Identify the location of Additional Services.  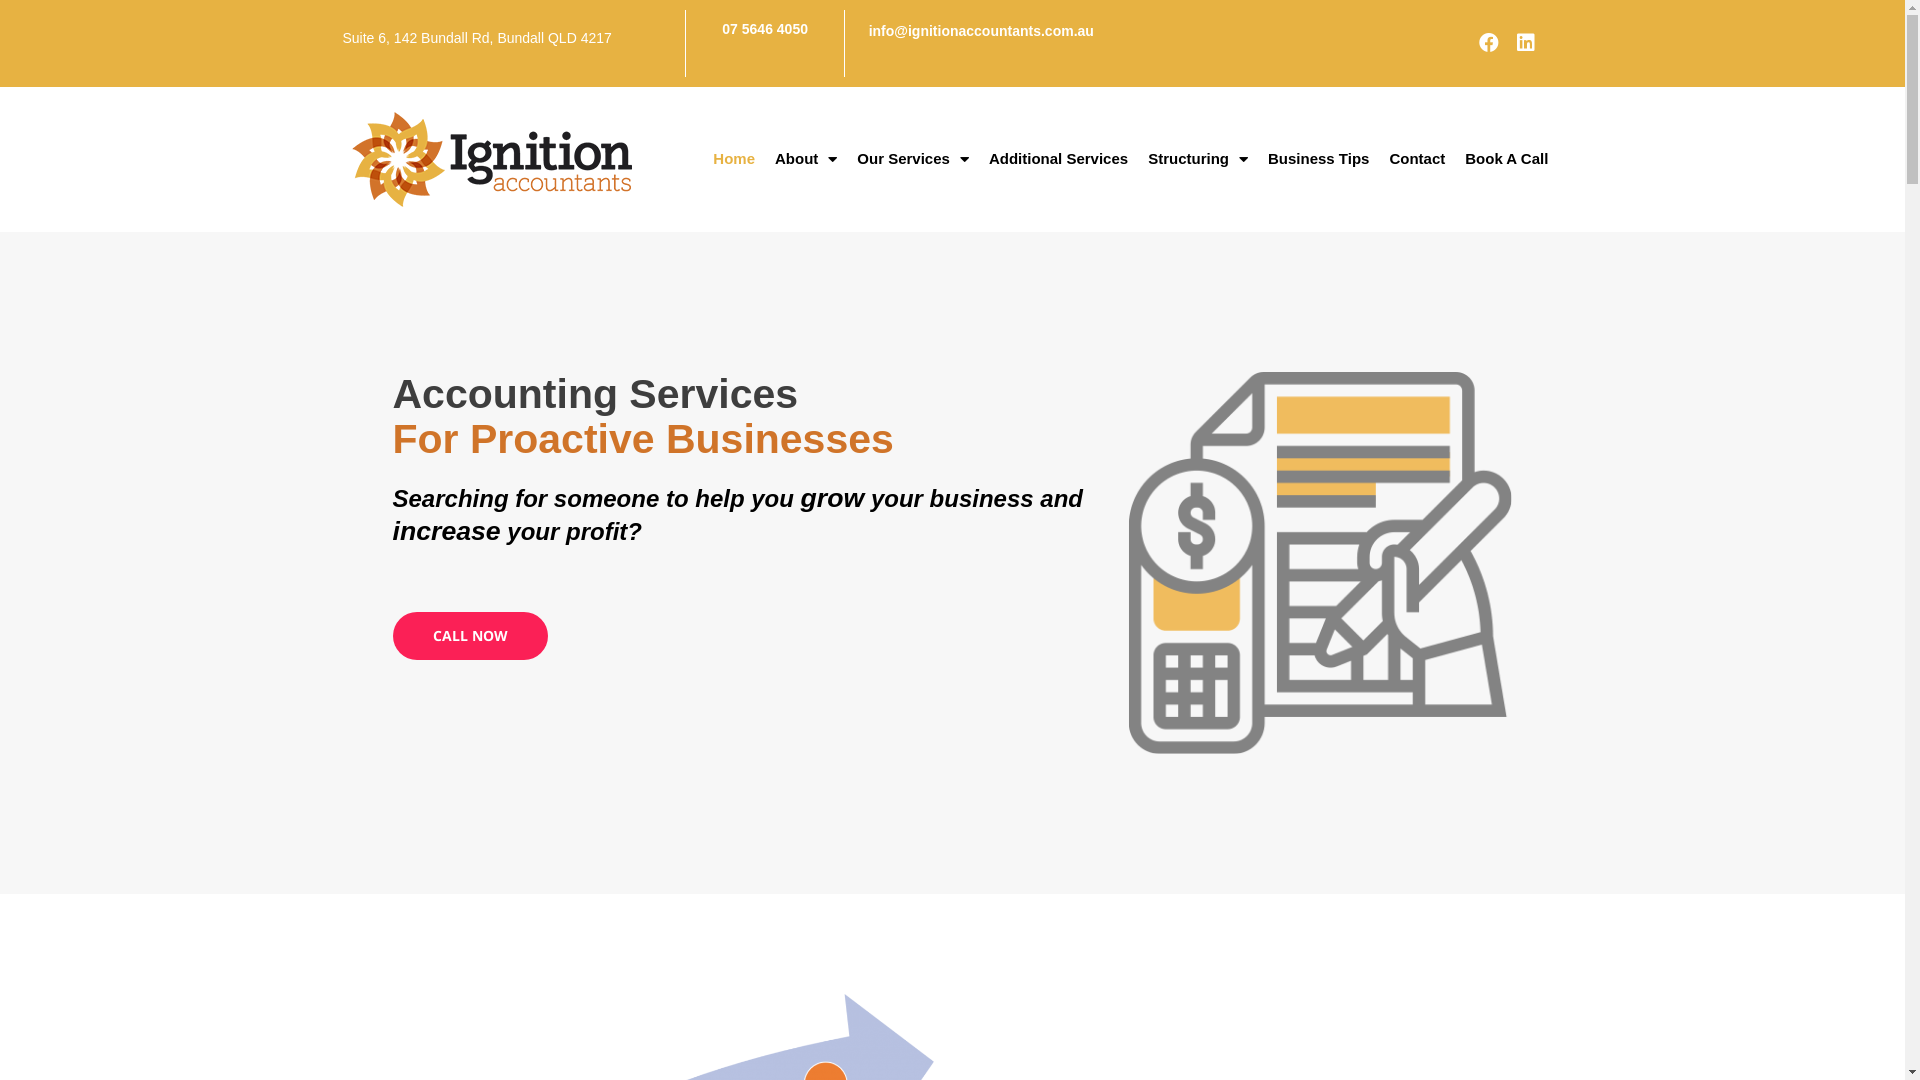
(1058, 159).